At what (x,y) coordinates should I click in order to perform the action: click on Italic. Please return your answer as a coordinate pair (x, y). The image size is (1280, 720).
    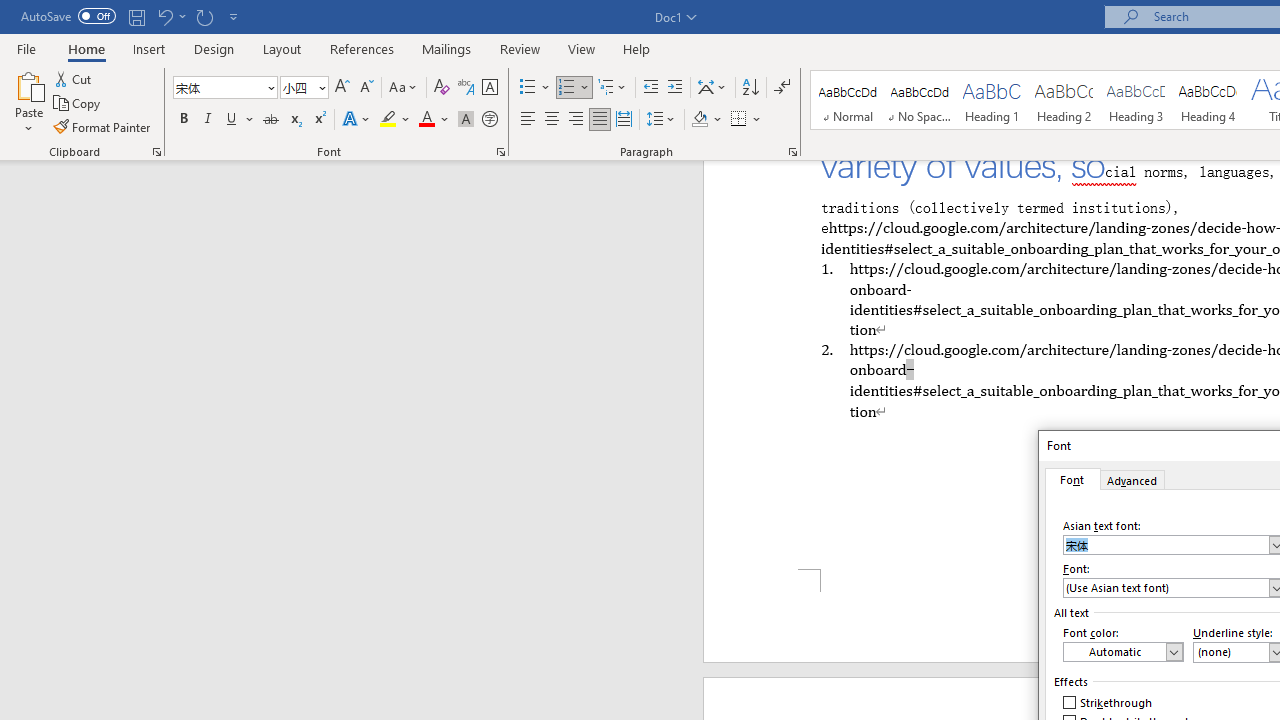
    Looking at the image, I should click on (208, 120).